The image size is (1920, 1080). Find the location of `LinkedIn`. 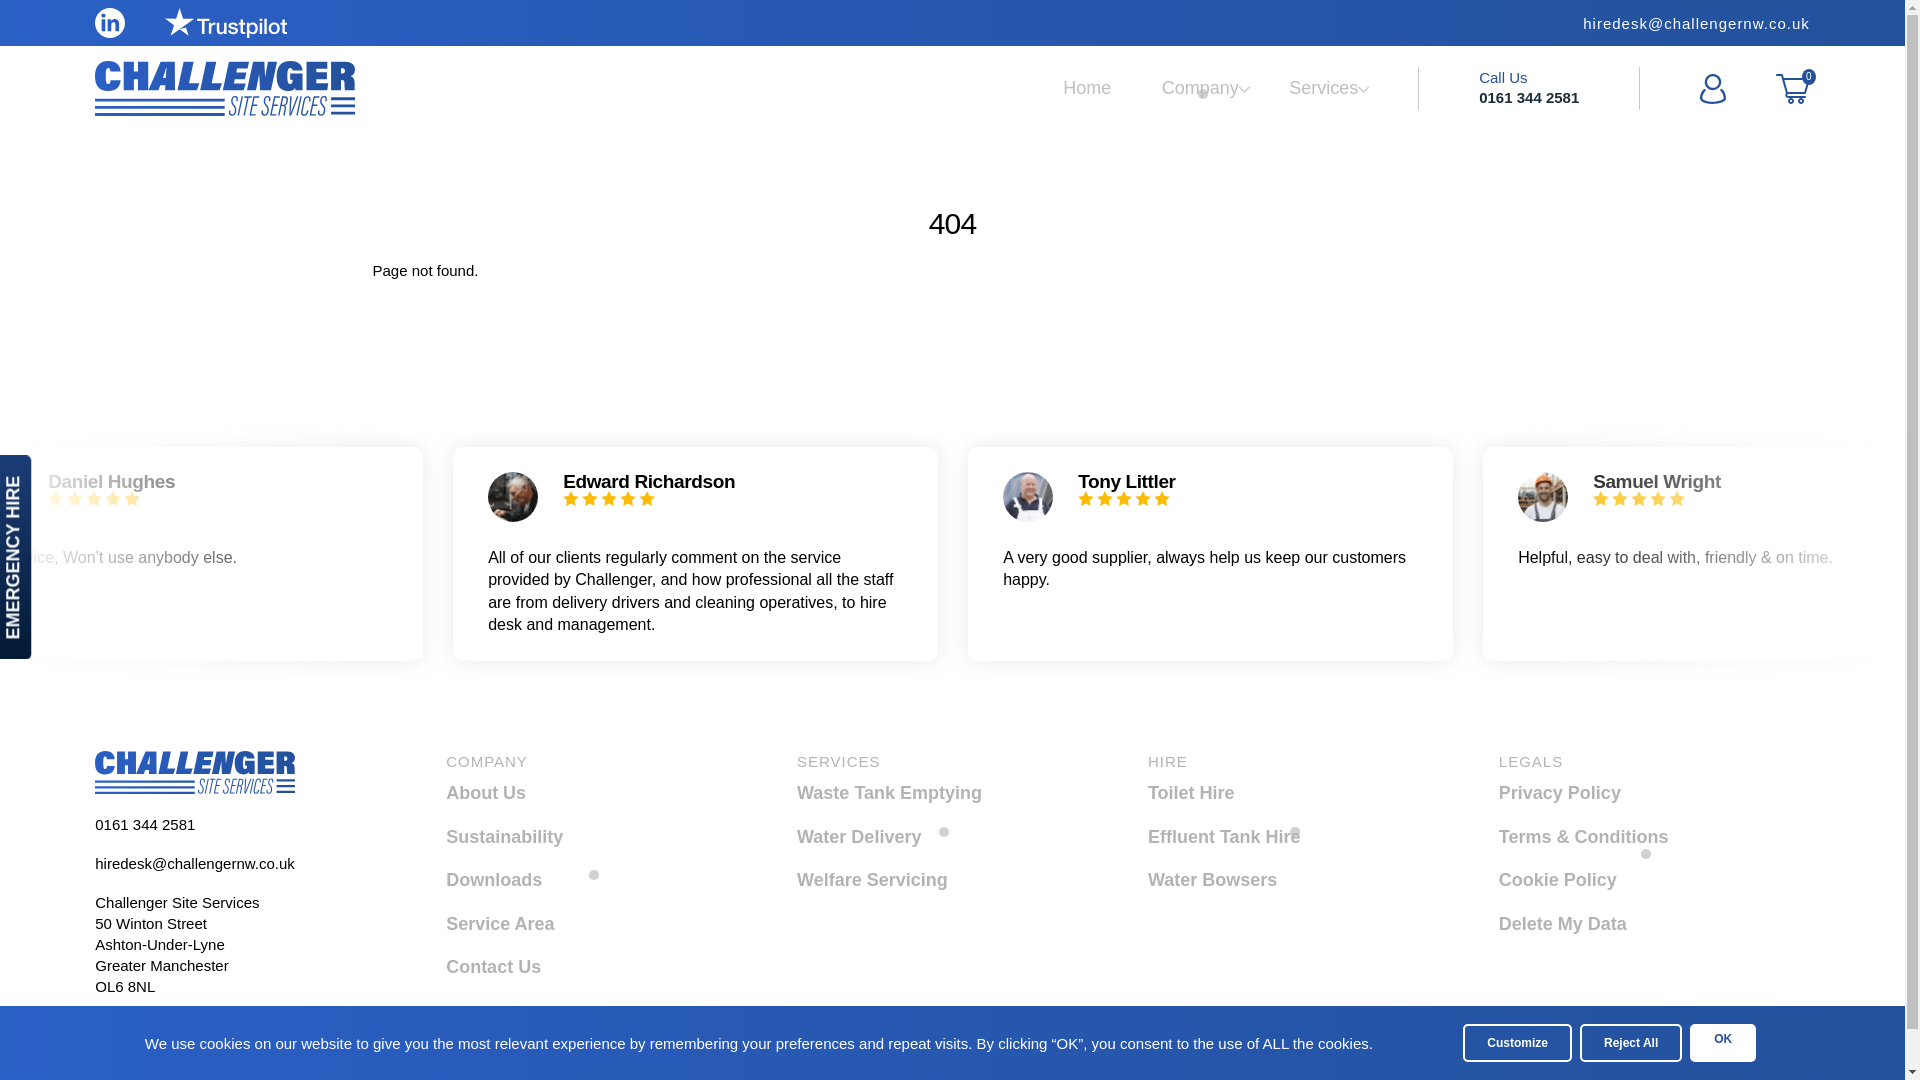

LinkedIn is located at coordinates (100, 473).